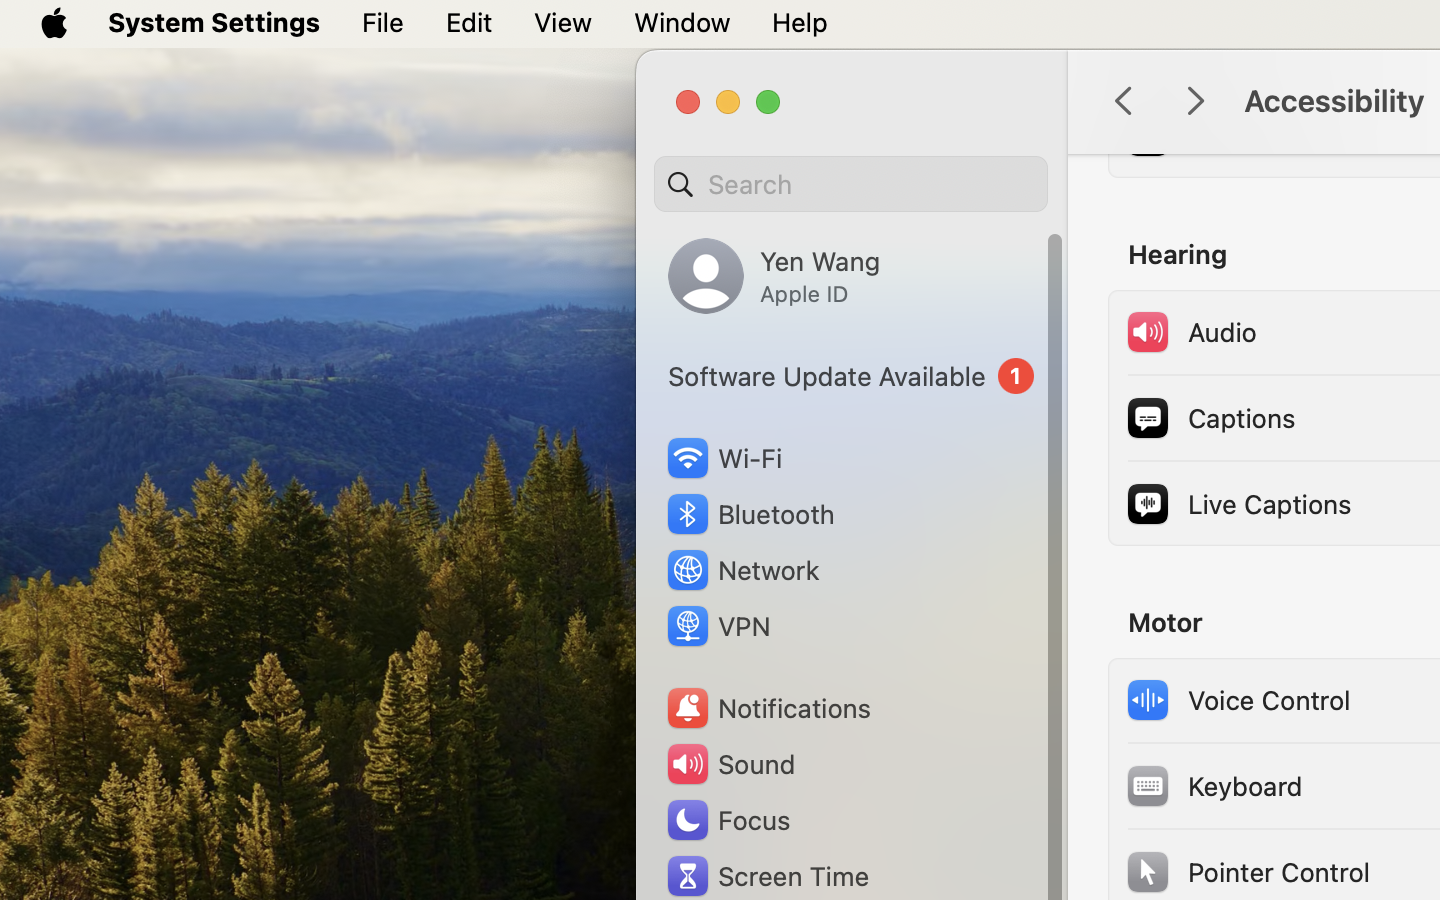  Describe the element at coordinates (768, 708) in the screenshot. I see `Notifications` at that location.